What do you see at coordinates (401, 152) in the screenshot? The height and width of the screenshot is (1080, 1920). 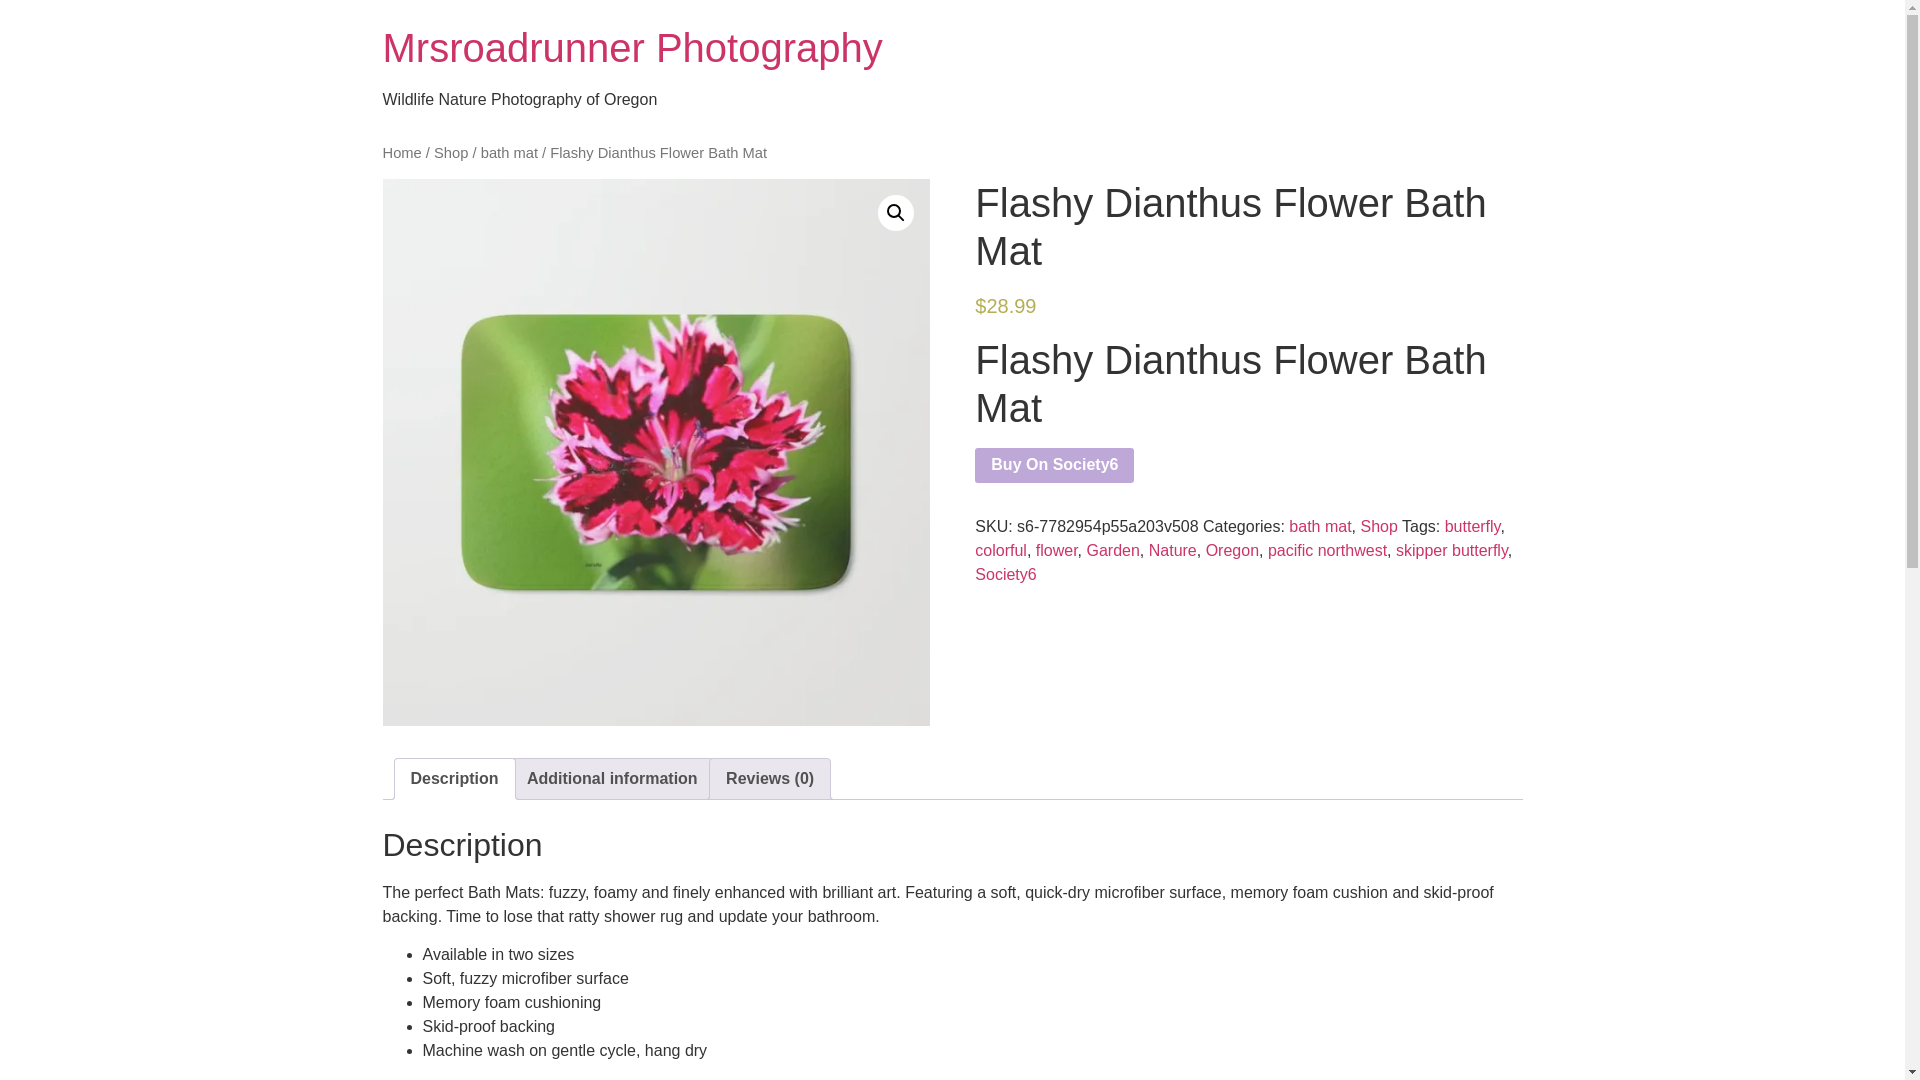 I see `Home` at bounding box center [401, 152].